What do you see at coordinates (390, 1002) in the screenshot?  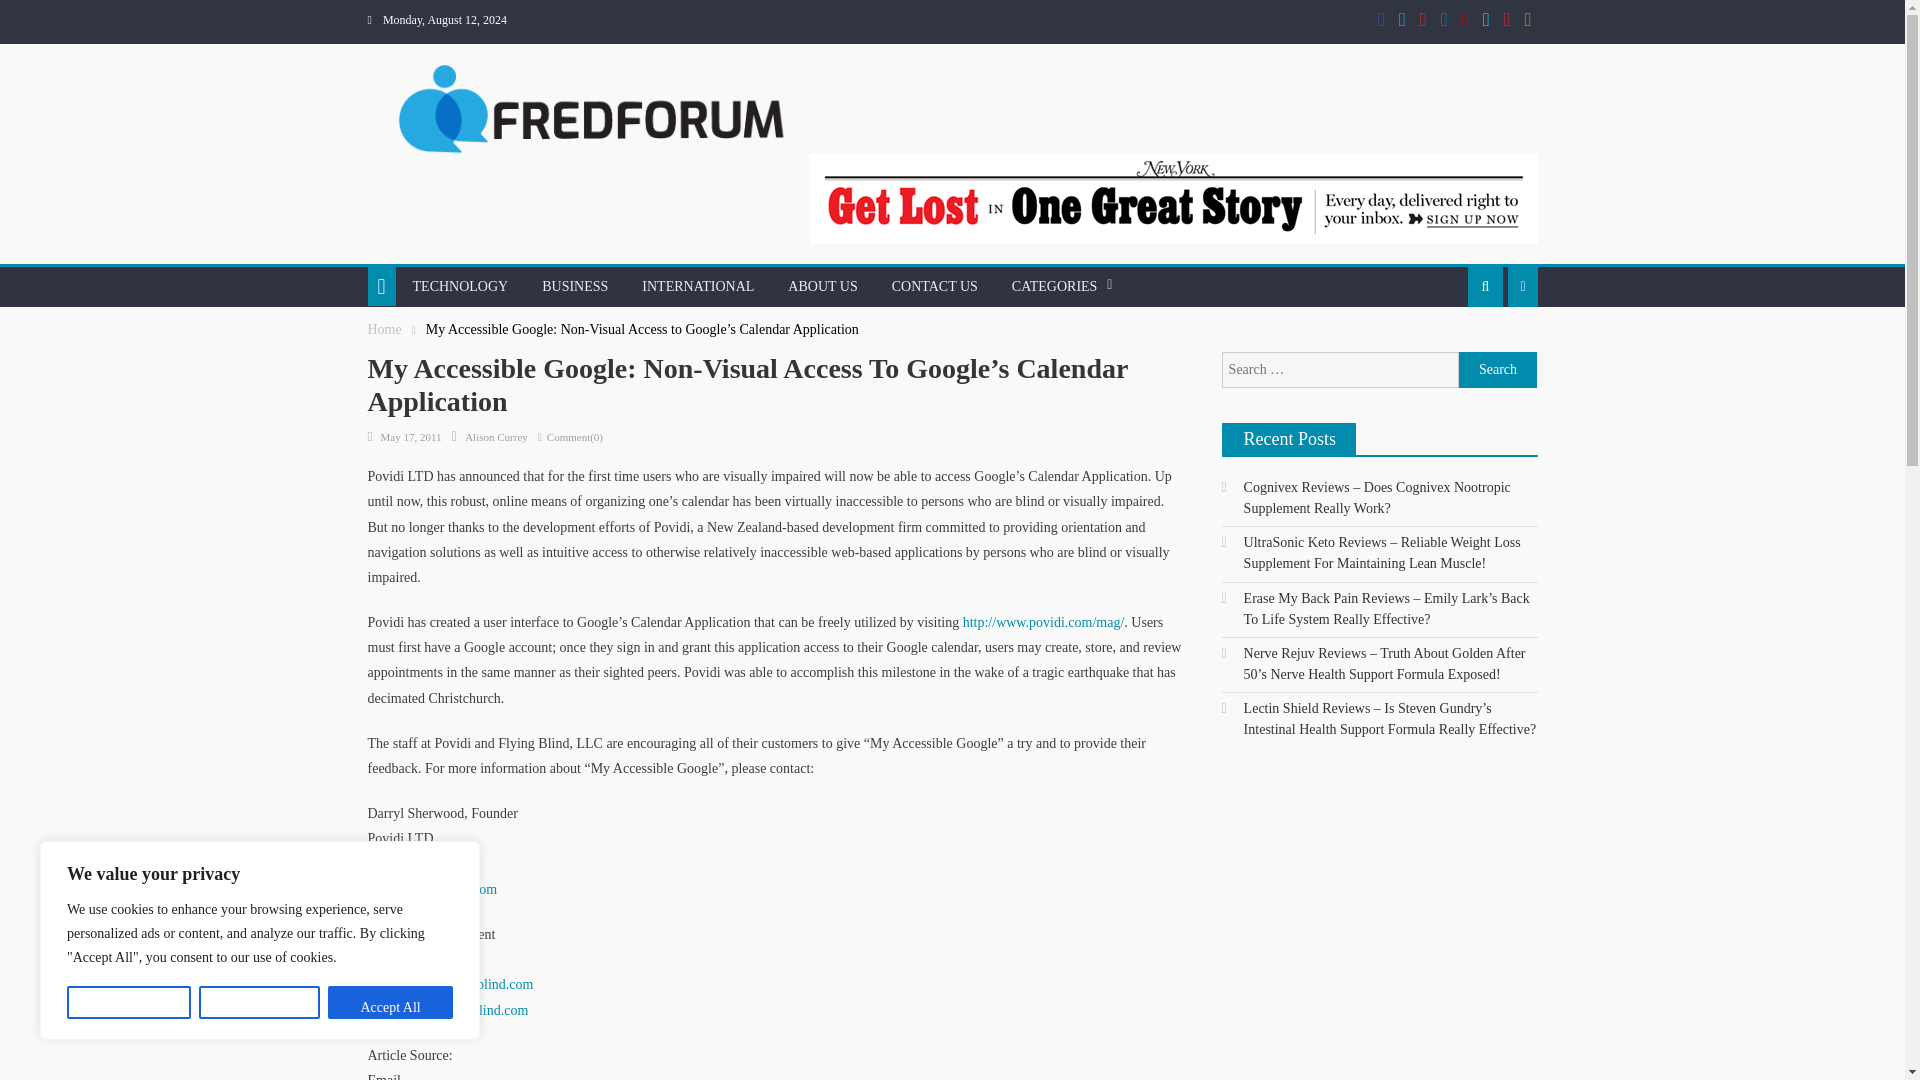 I see `Accept All` at bounding box center [390, 1002].